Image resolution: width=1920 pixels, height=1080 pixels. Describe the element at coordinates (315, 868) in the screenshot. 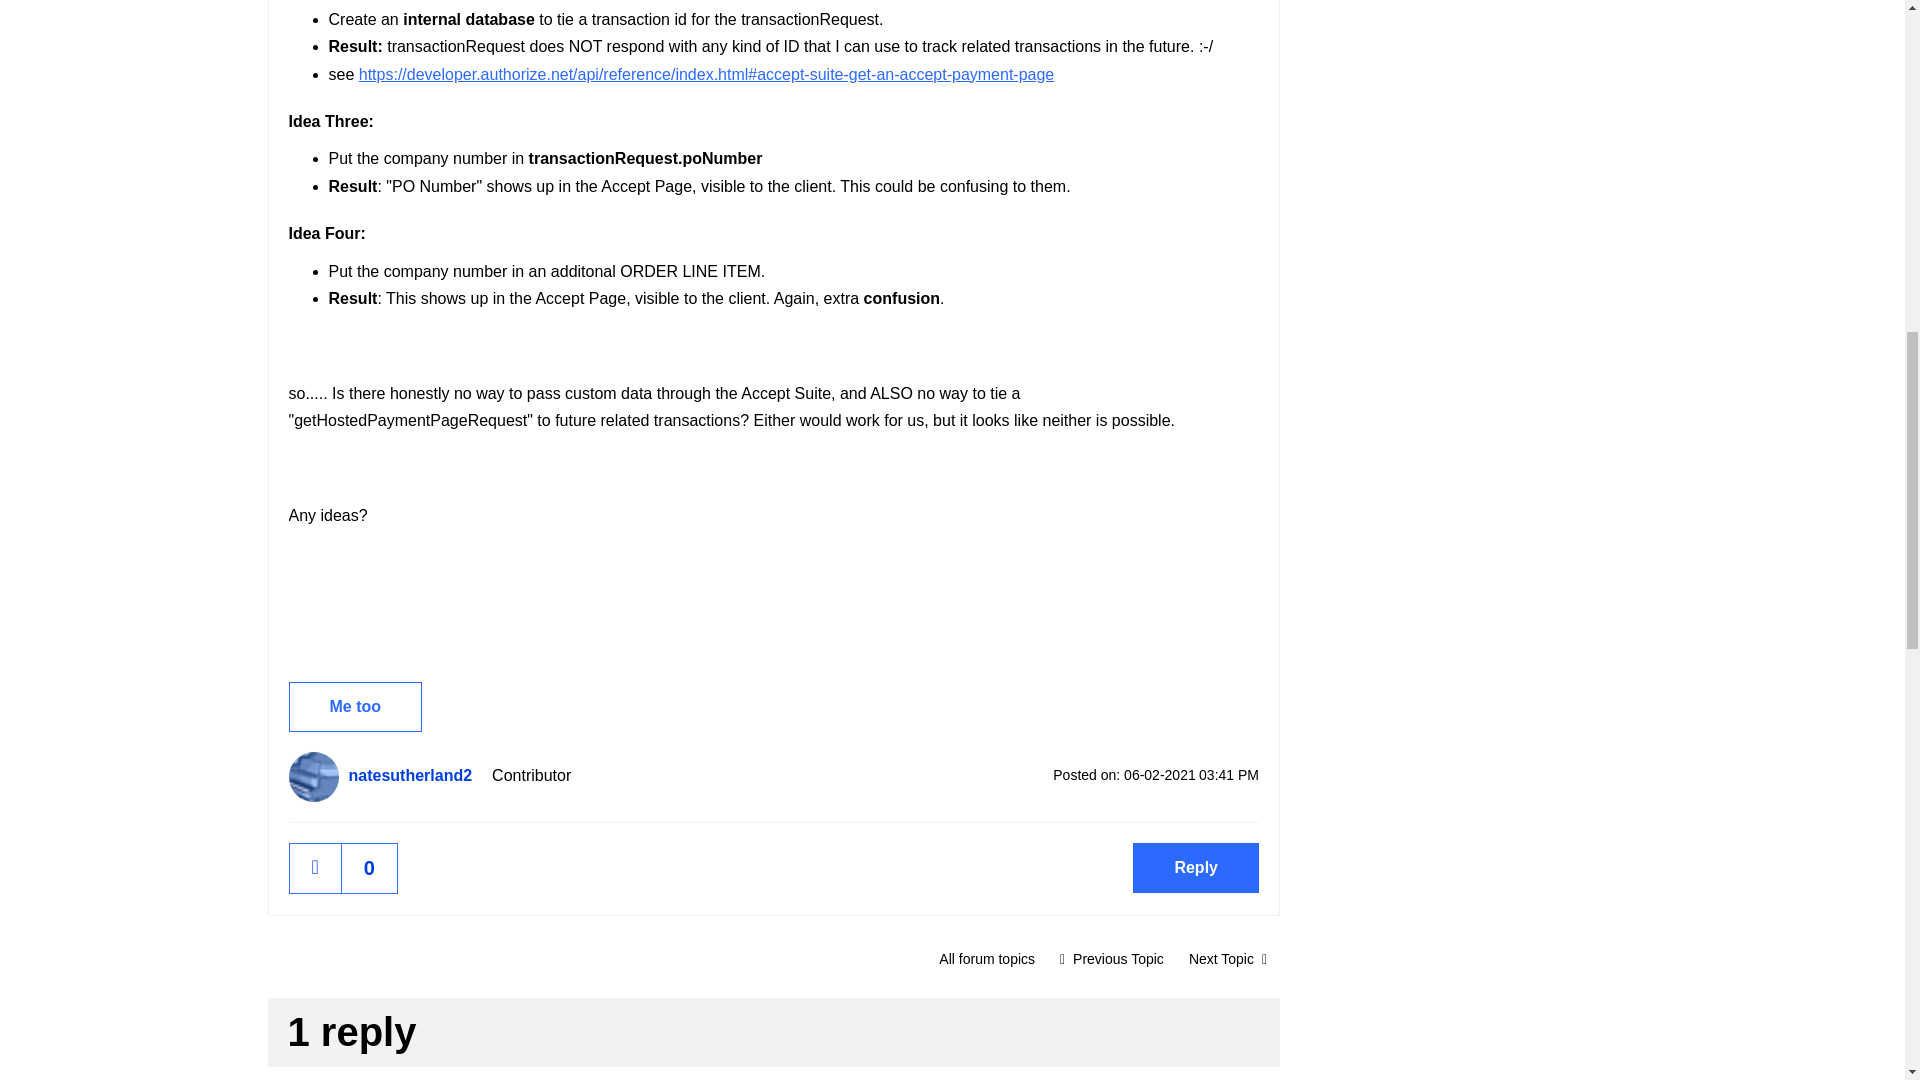

I see `Click here to give kudos to this post.` at that location.